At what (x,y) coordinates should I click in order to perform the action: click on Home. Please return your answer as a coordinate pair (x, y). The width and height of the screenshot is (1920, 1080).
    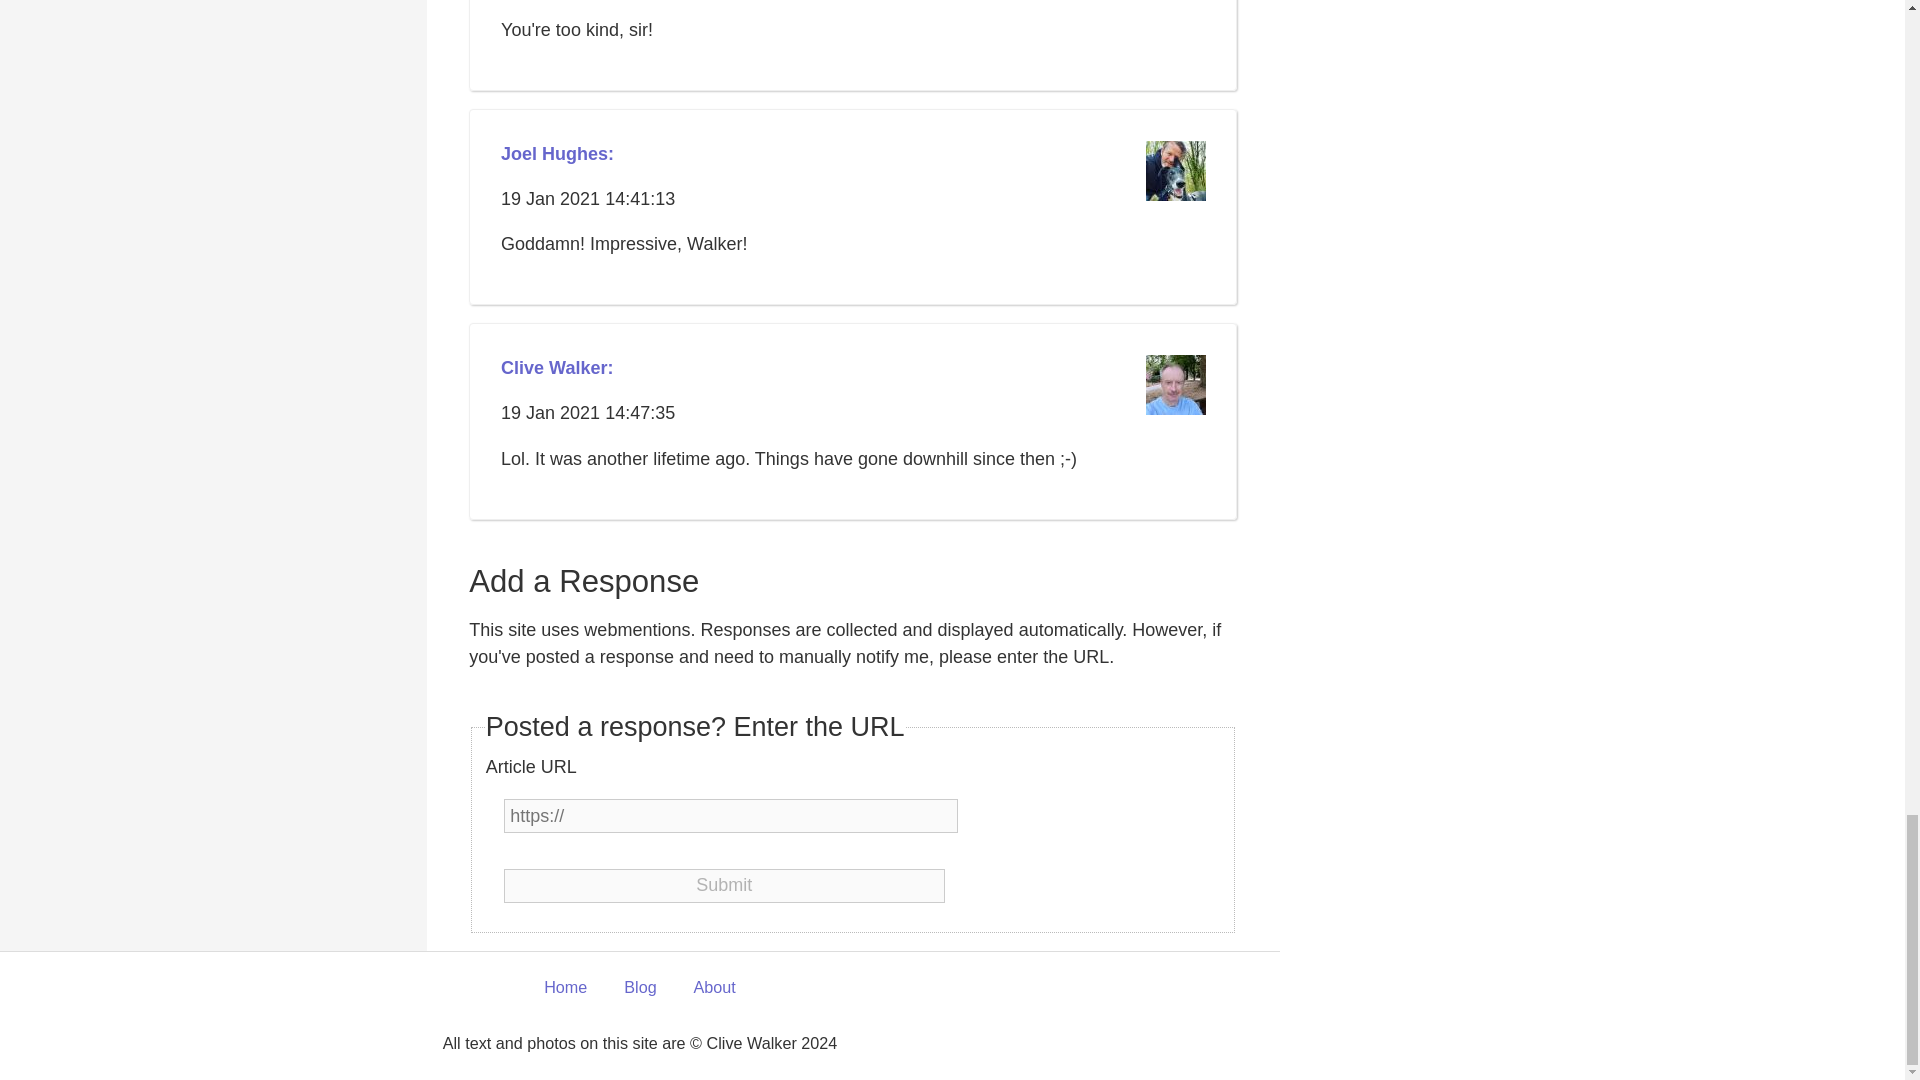
    Looking at the image, I should click on (565, 988).